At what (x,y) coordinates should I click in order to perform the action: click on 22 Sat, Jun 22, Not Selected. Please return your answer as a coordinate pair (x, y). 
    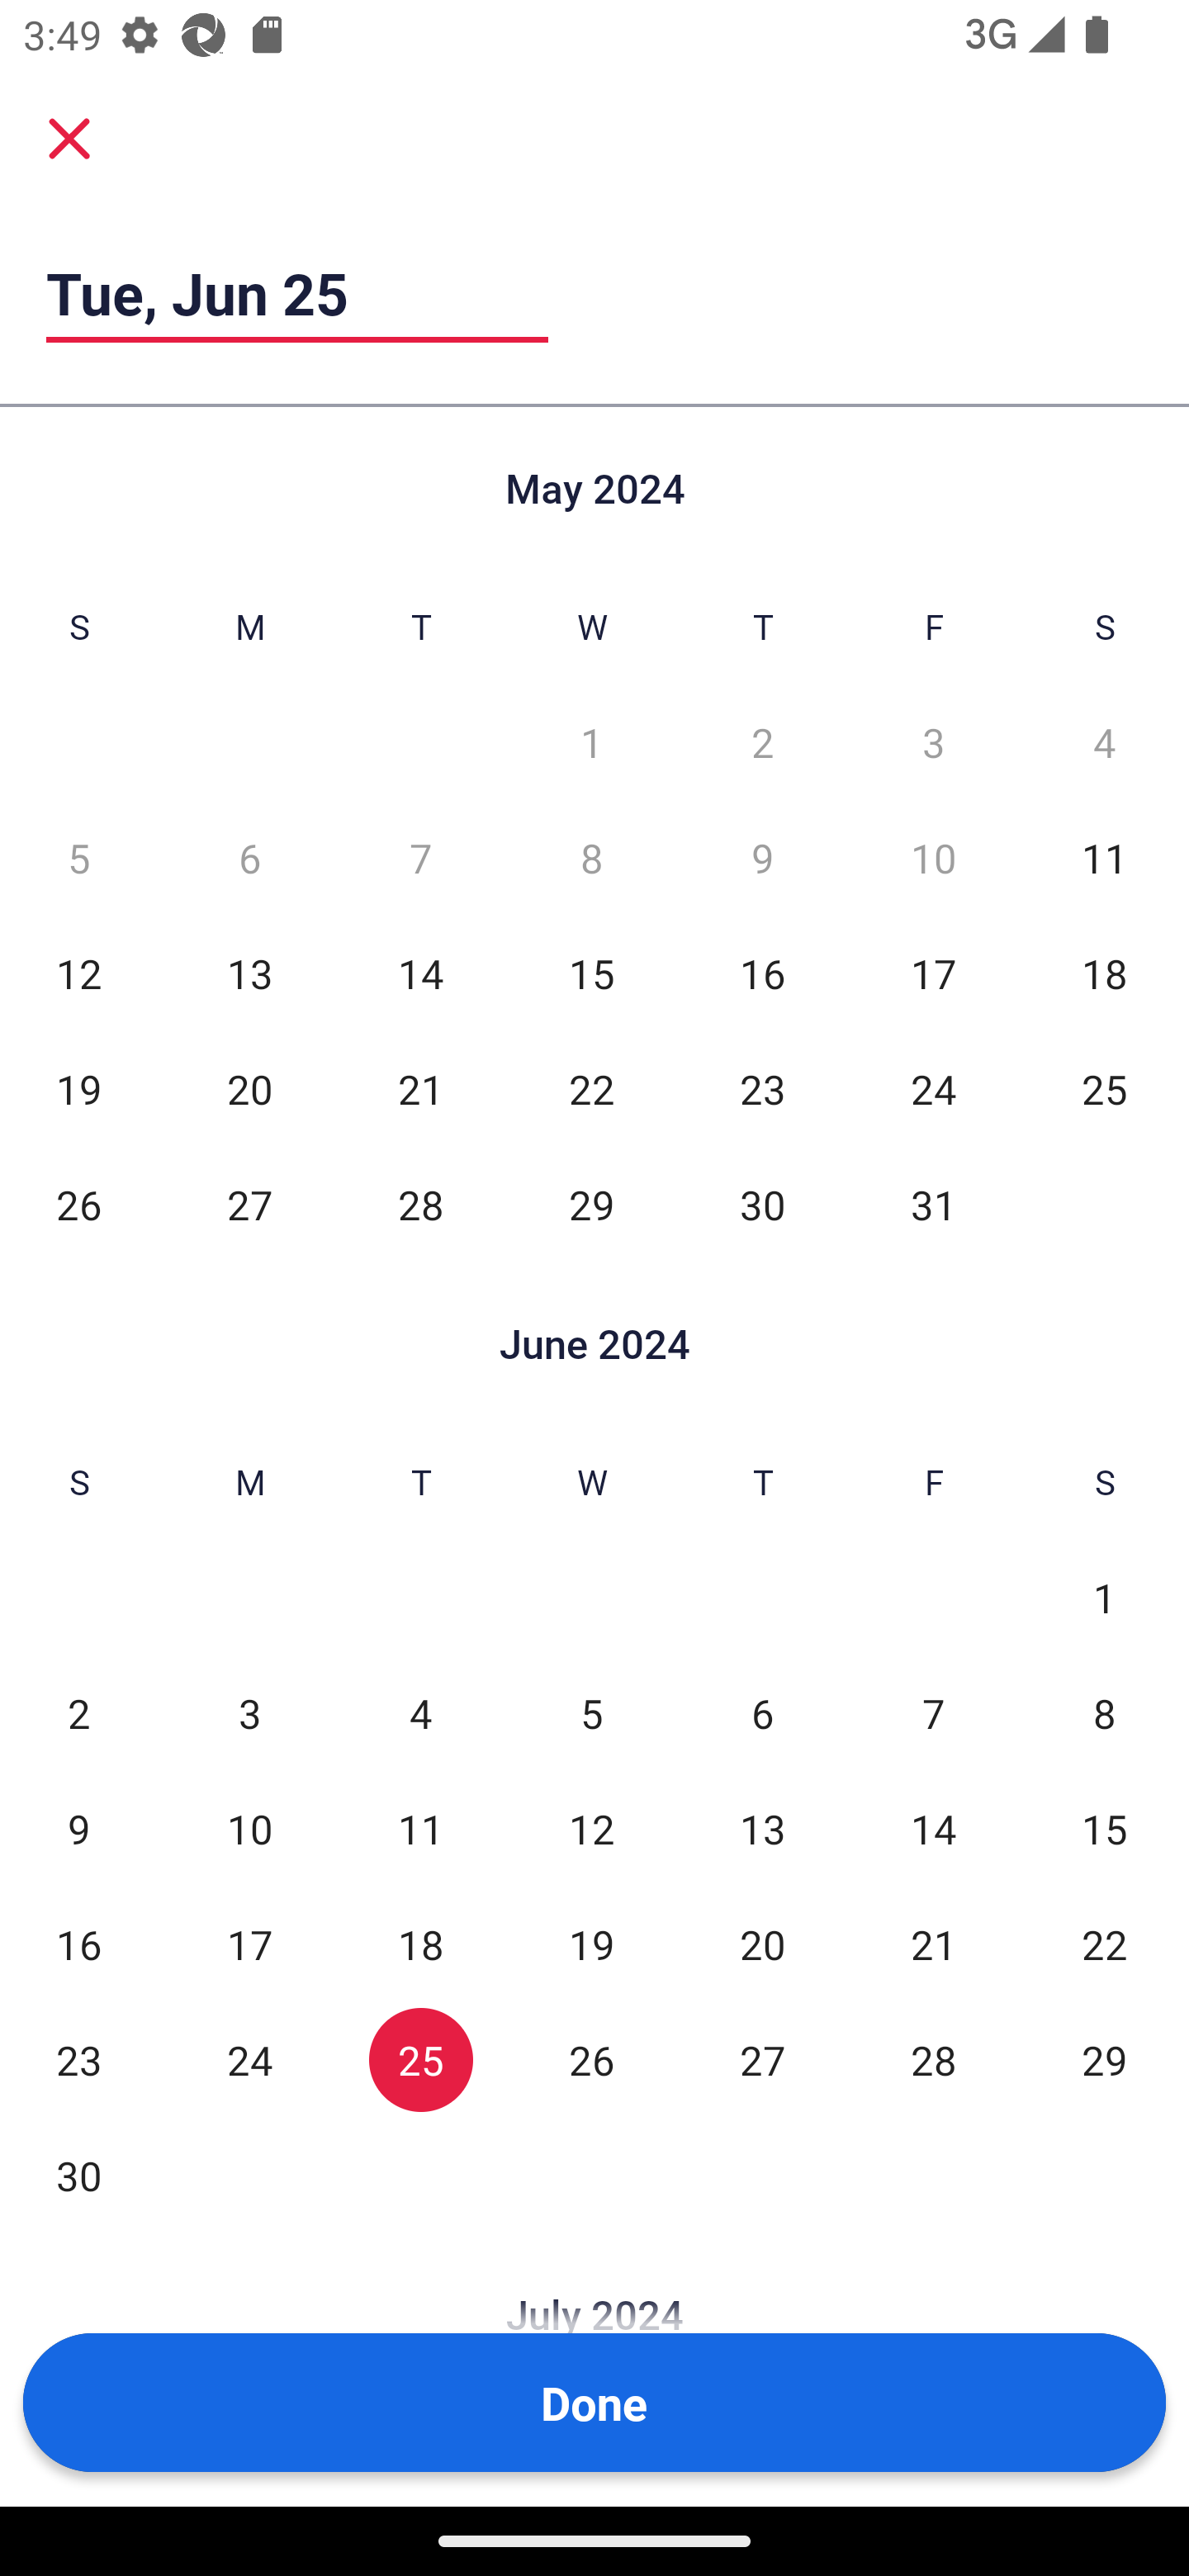
    Looking at the image, I should click on (1105, 1944).